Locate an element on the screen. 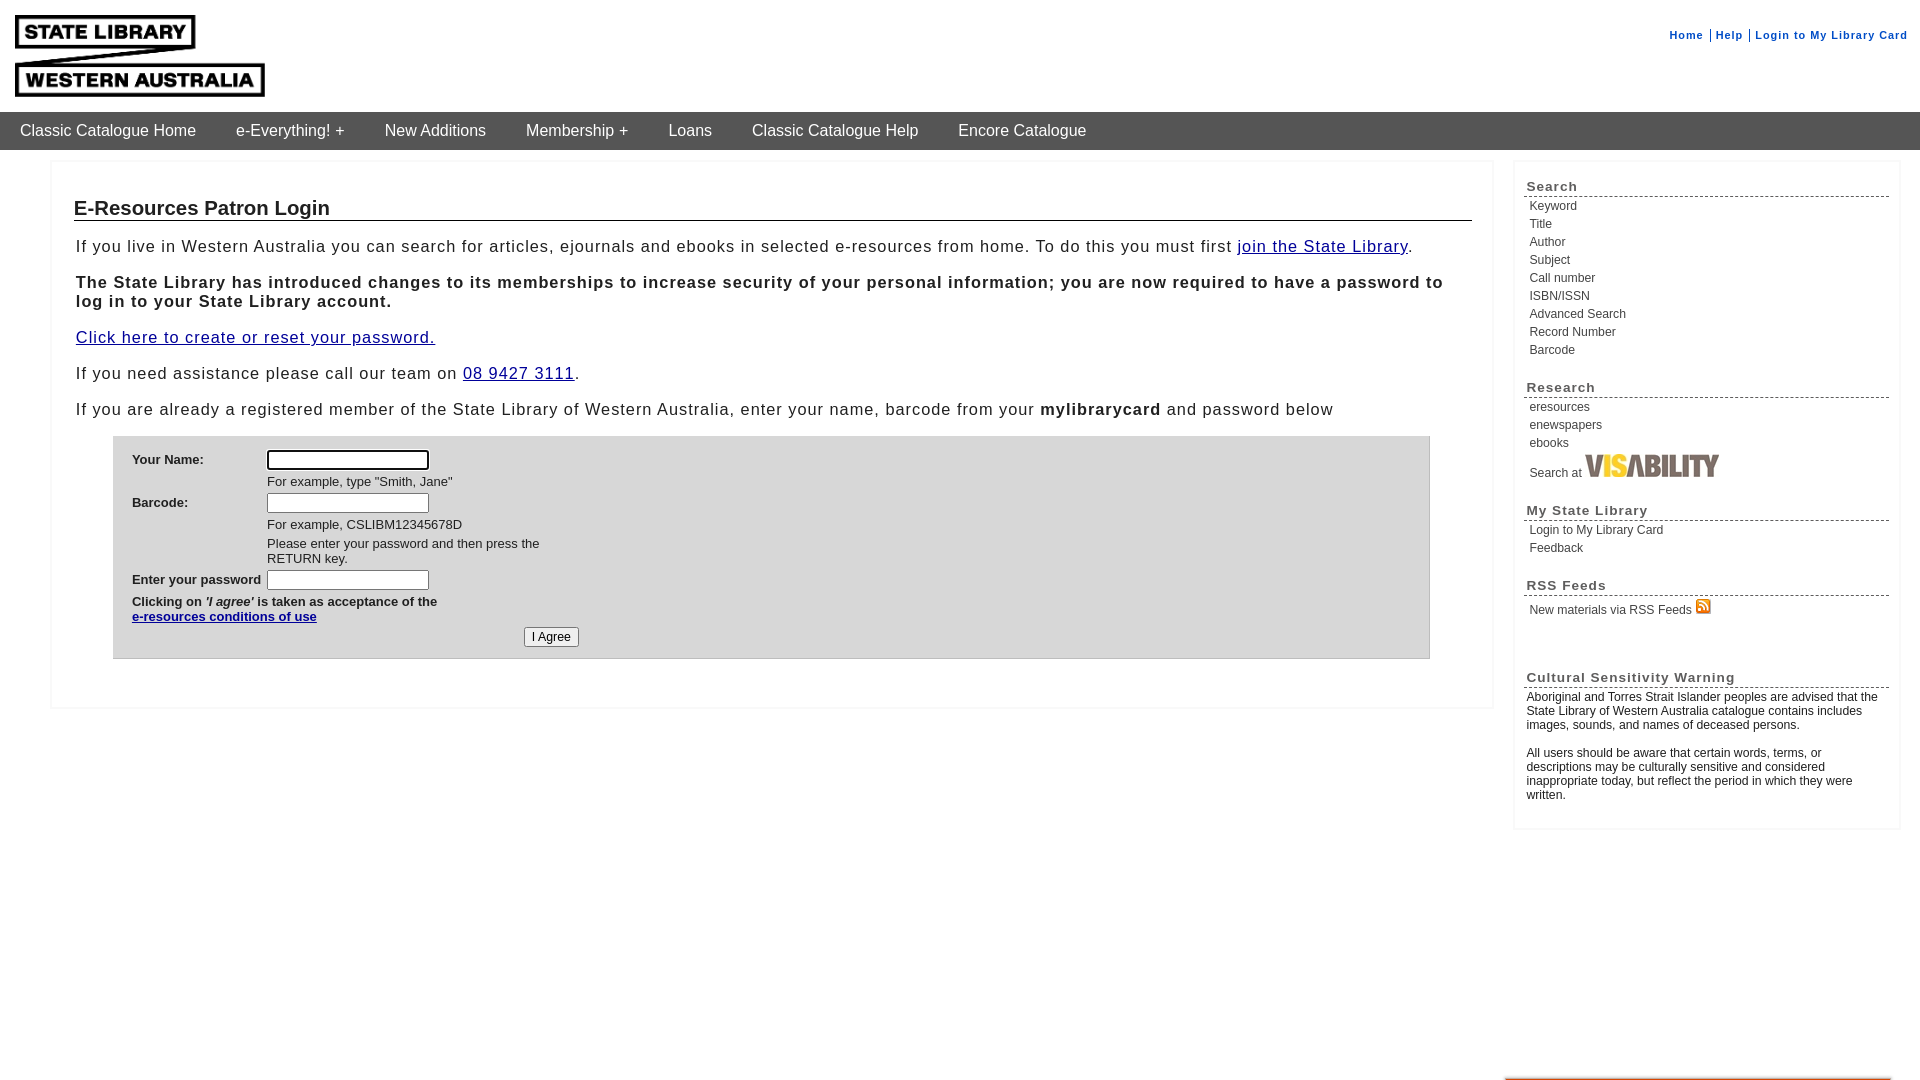 This screenshot has height=1080, width=1920. join the State Library is located at coordinates (1322, 246).